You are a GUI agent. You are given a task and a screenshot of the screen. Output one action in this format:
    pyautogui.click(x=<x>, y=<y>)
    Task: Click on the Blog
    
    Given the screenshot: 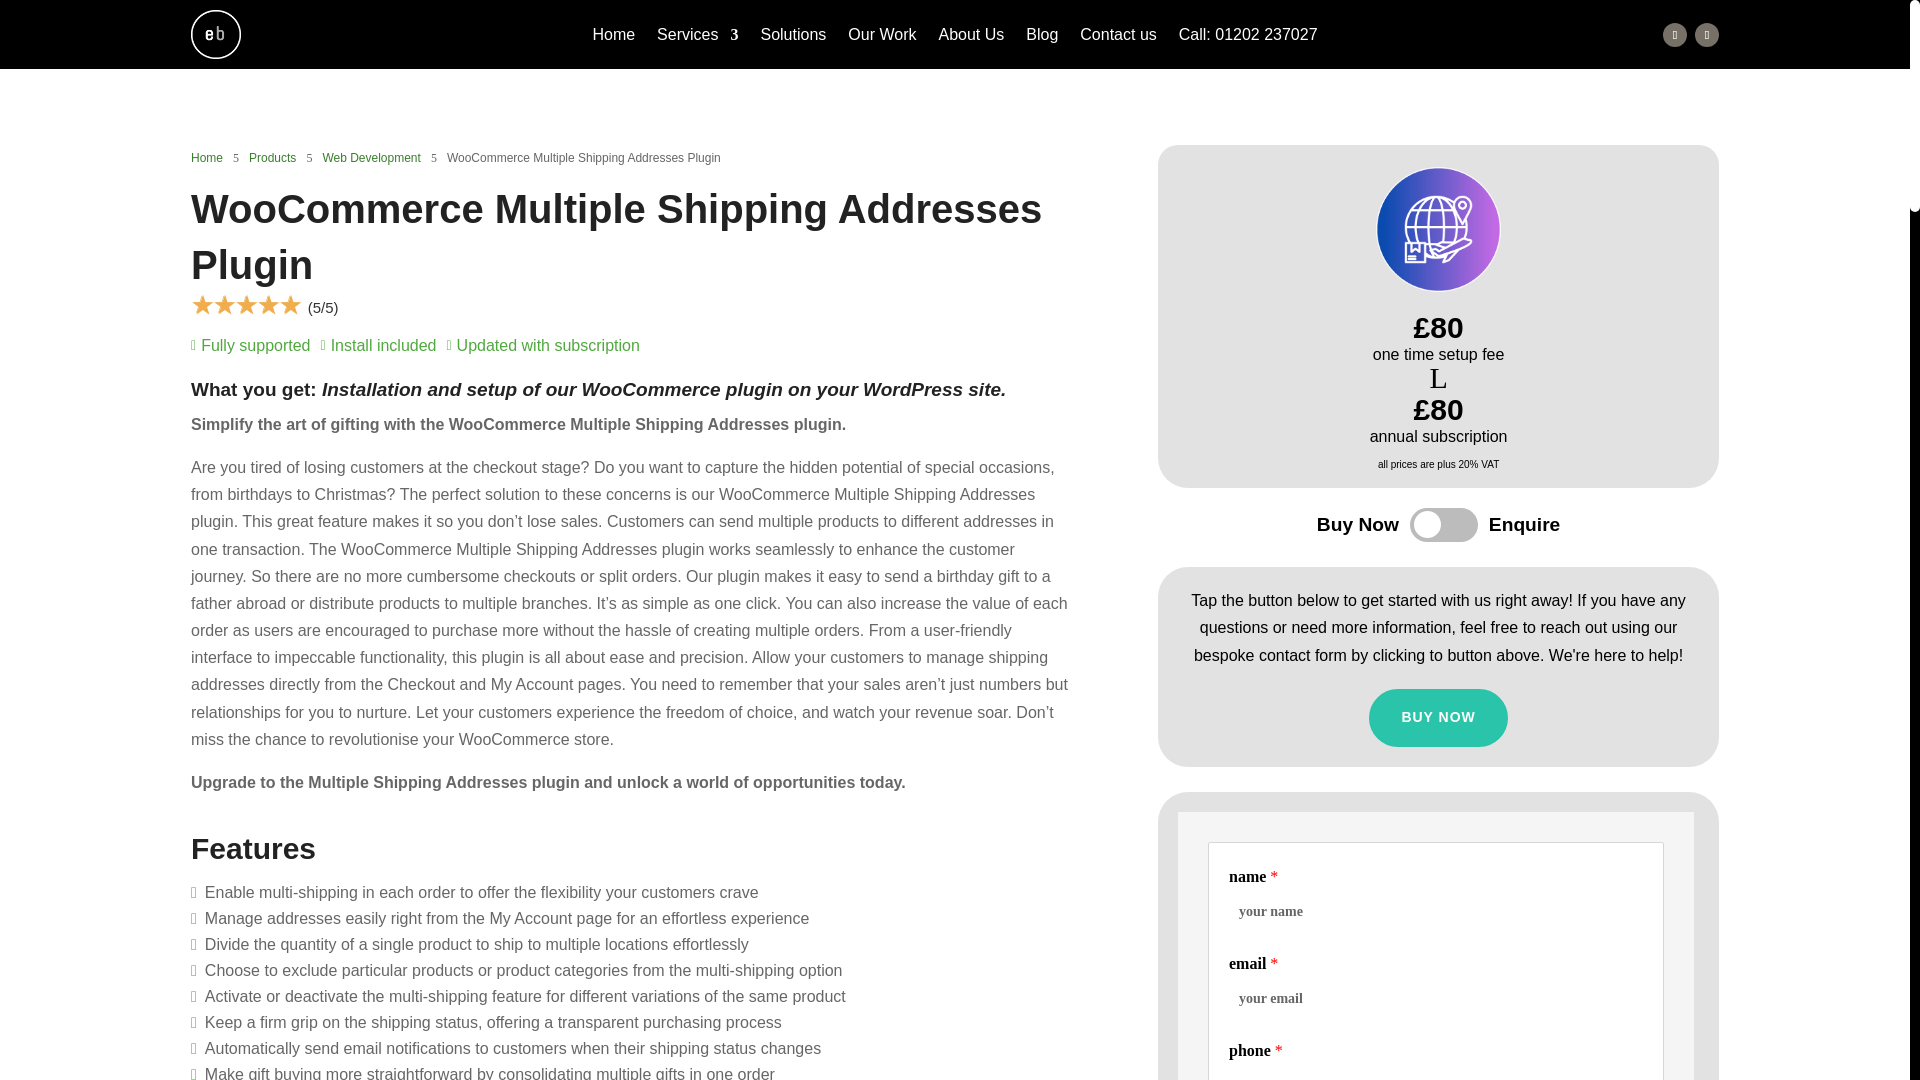 What is the action you would take?
    pyautogui.click(x=1041, y=38)
    